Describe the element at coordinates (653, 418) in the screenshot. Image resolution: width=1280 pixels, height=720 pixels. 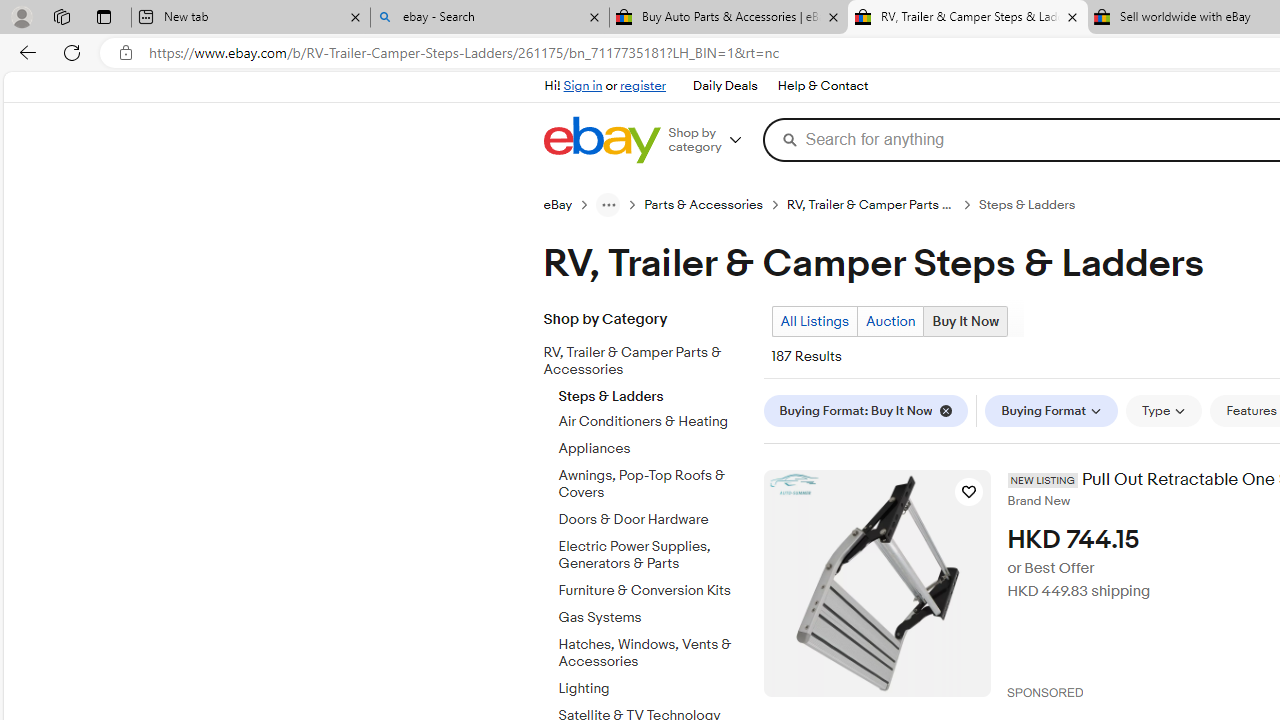
I see `Air Conditioners & Heating` at that location.